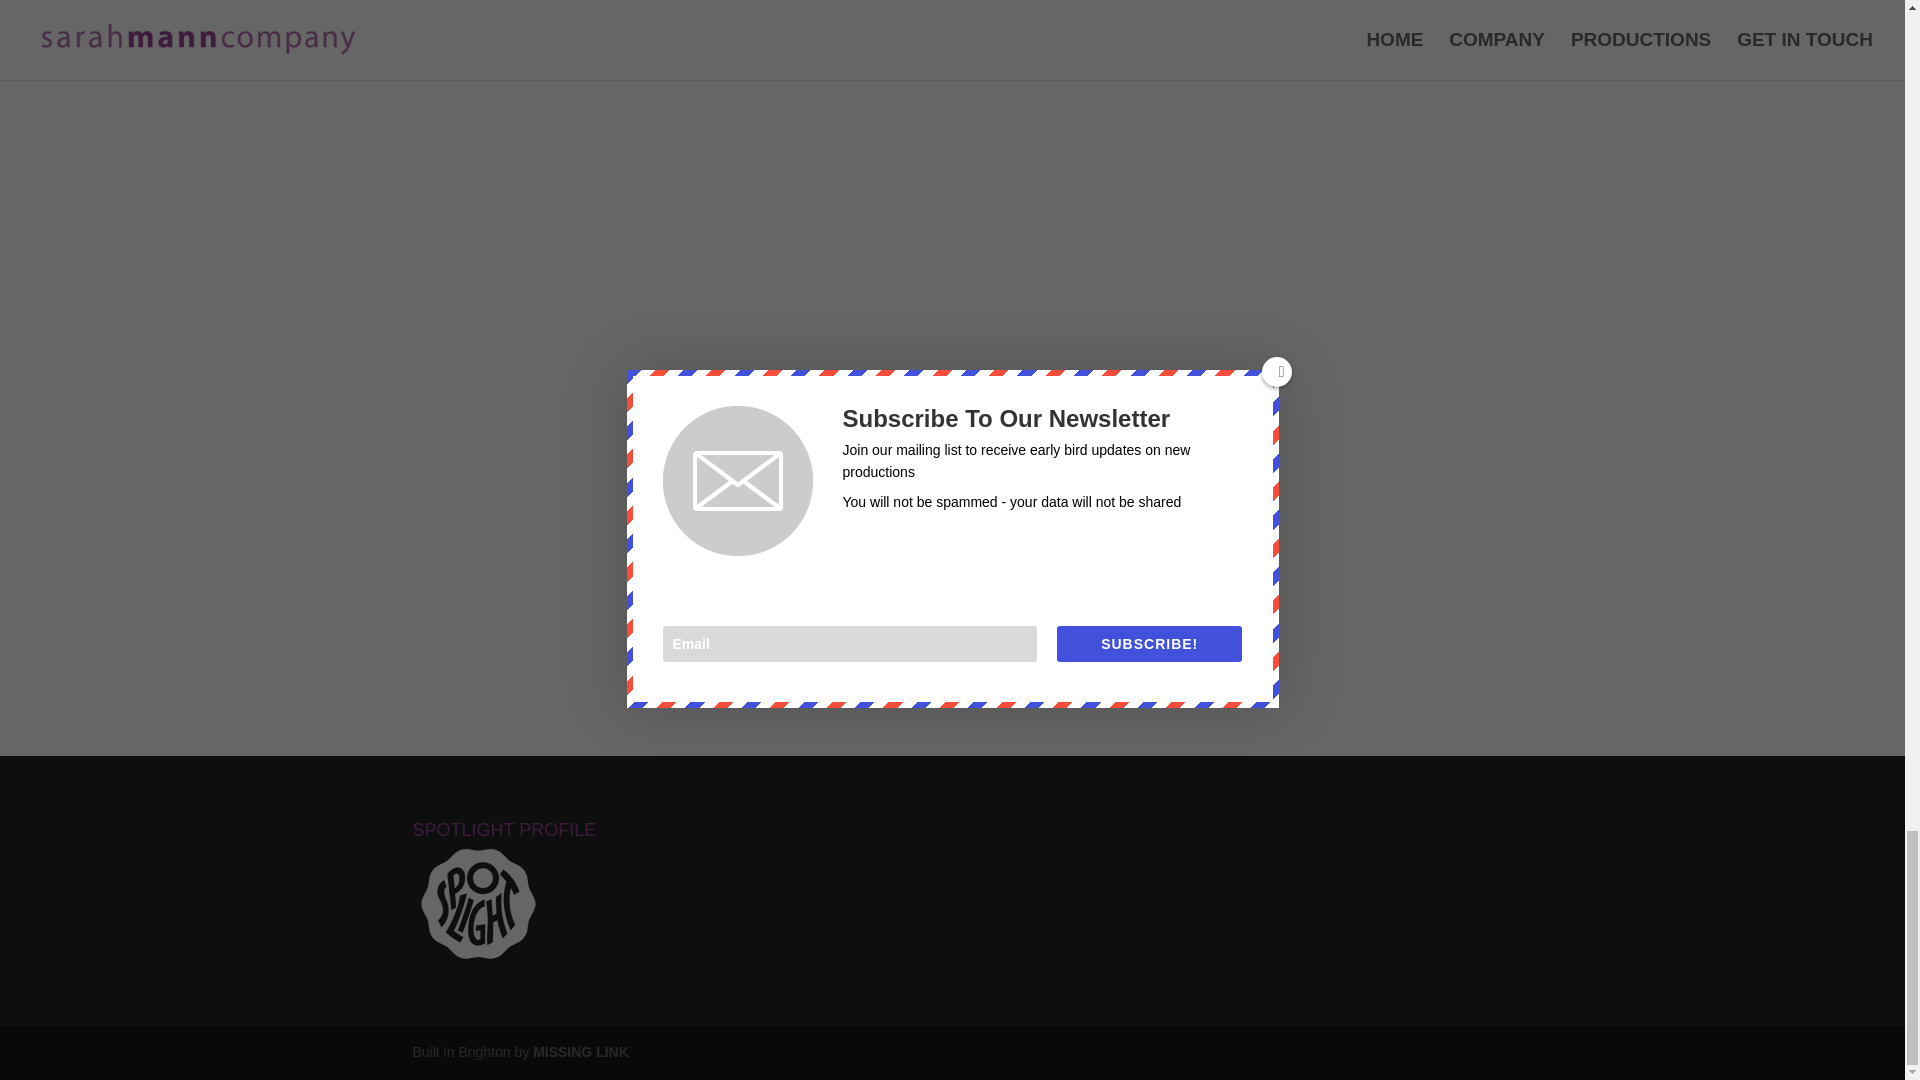  What do you see at coordinates (581, 1052) in the screenshot?
I see `MISSING LINK` at bounding box center [581, 1052].